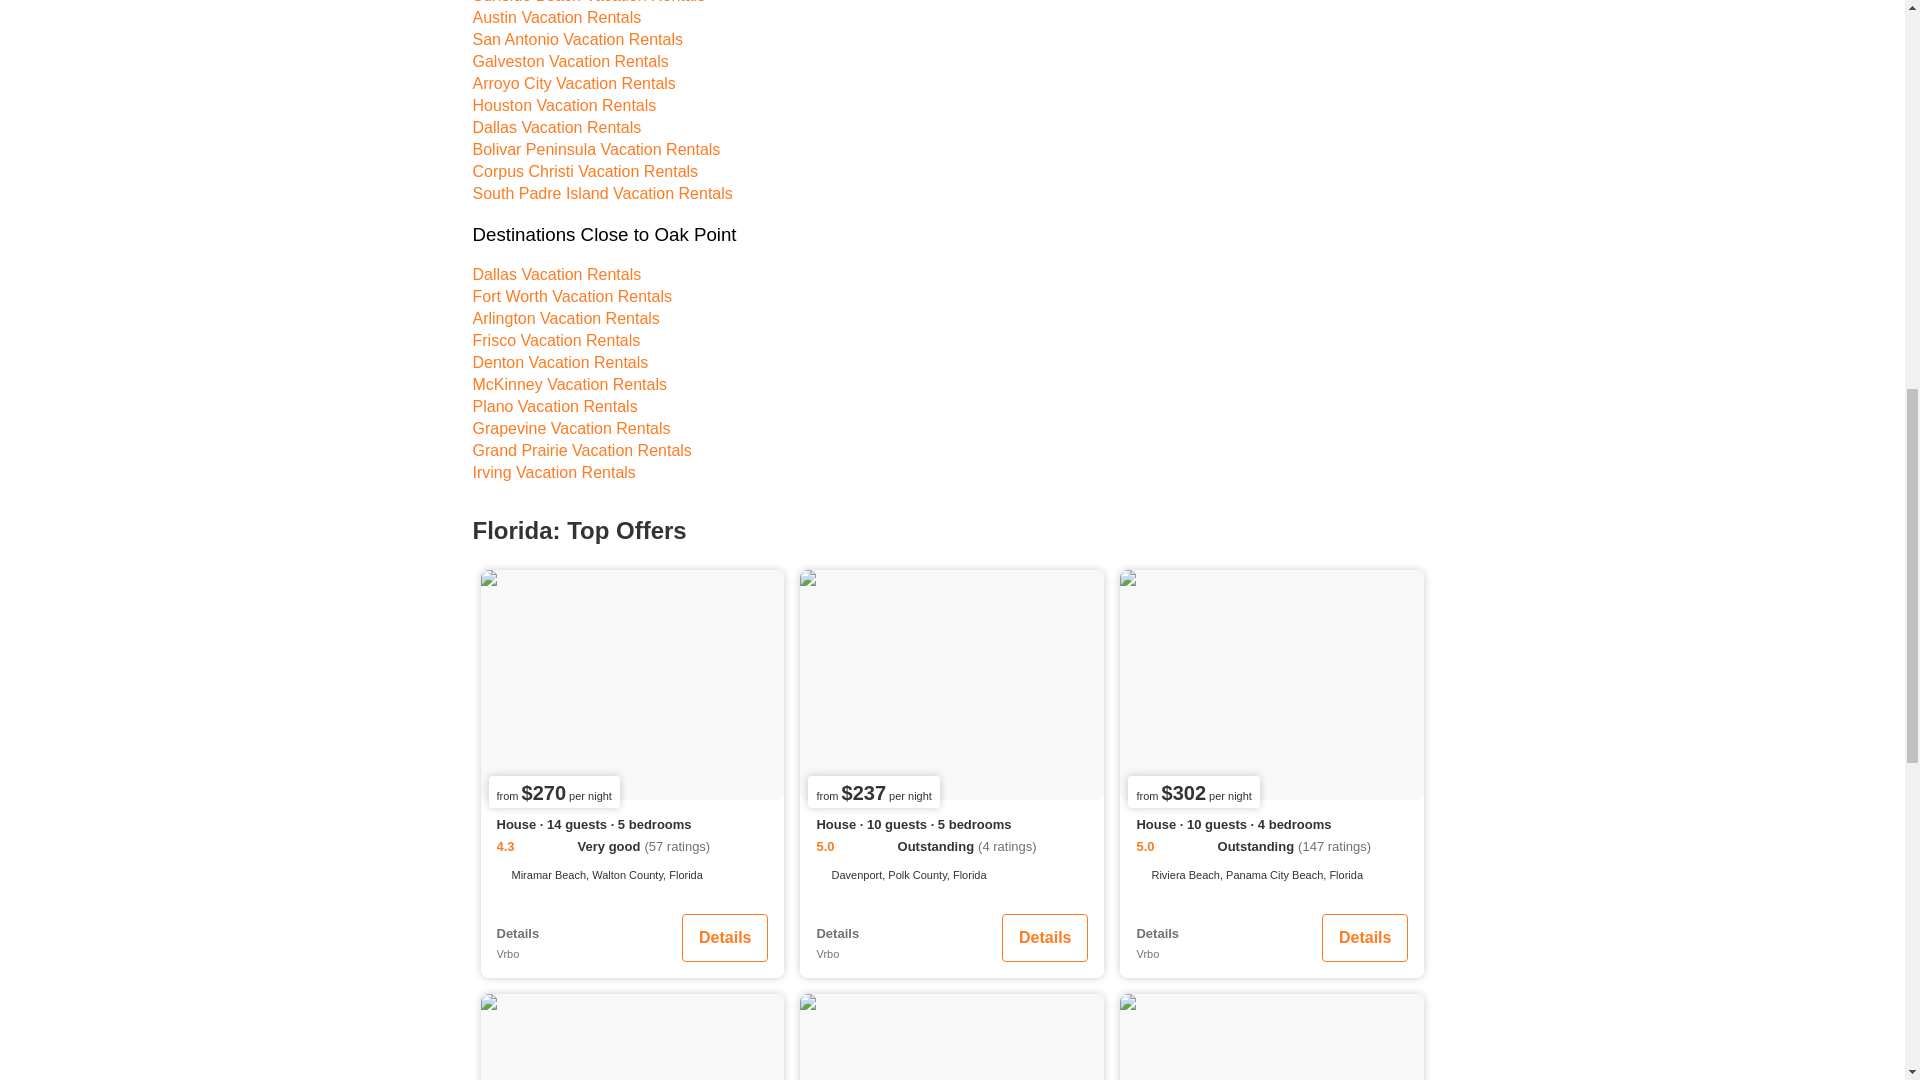  I want to click on Plano Vacation Rentals, so click(554, 406).